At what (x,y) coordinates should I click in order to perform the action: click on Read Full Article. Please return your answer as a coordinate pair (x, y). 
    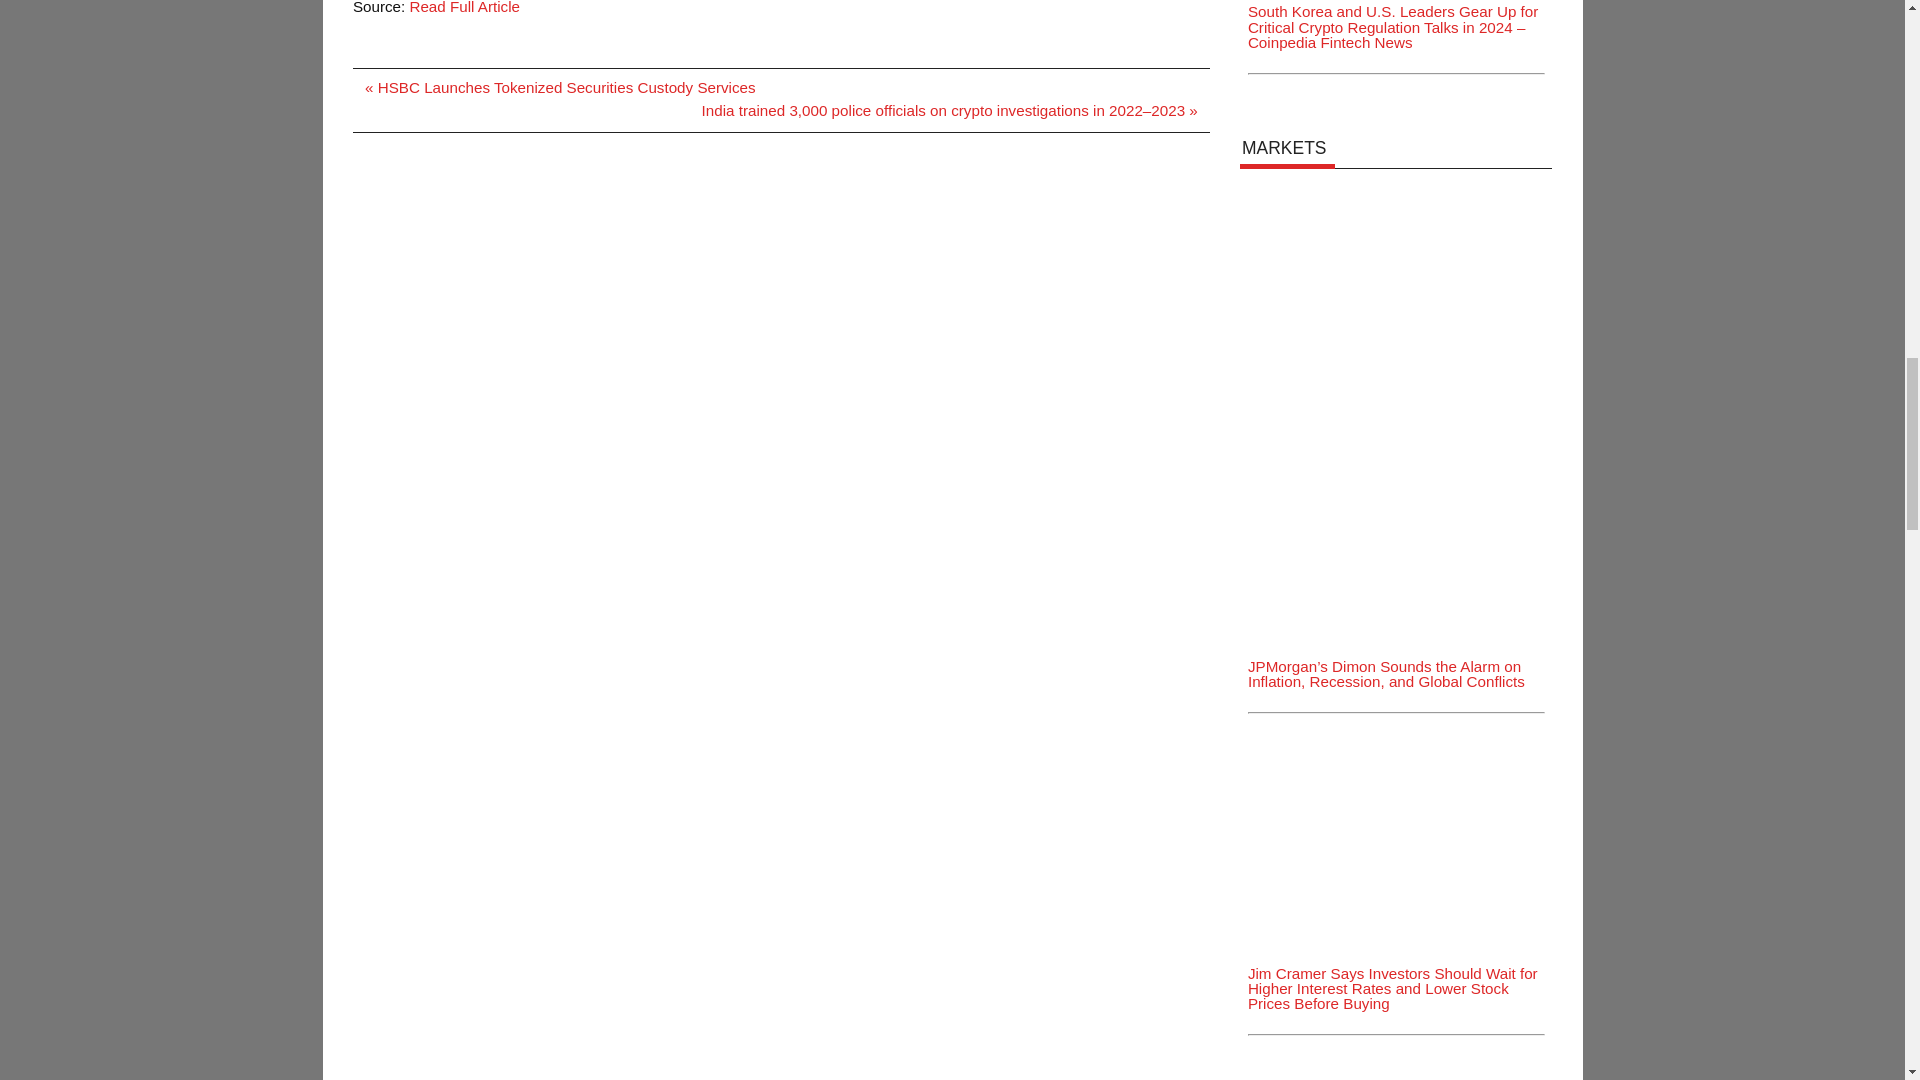
    Looking at the image, I should click on (464, 8).